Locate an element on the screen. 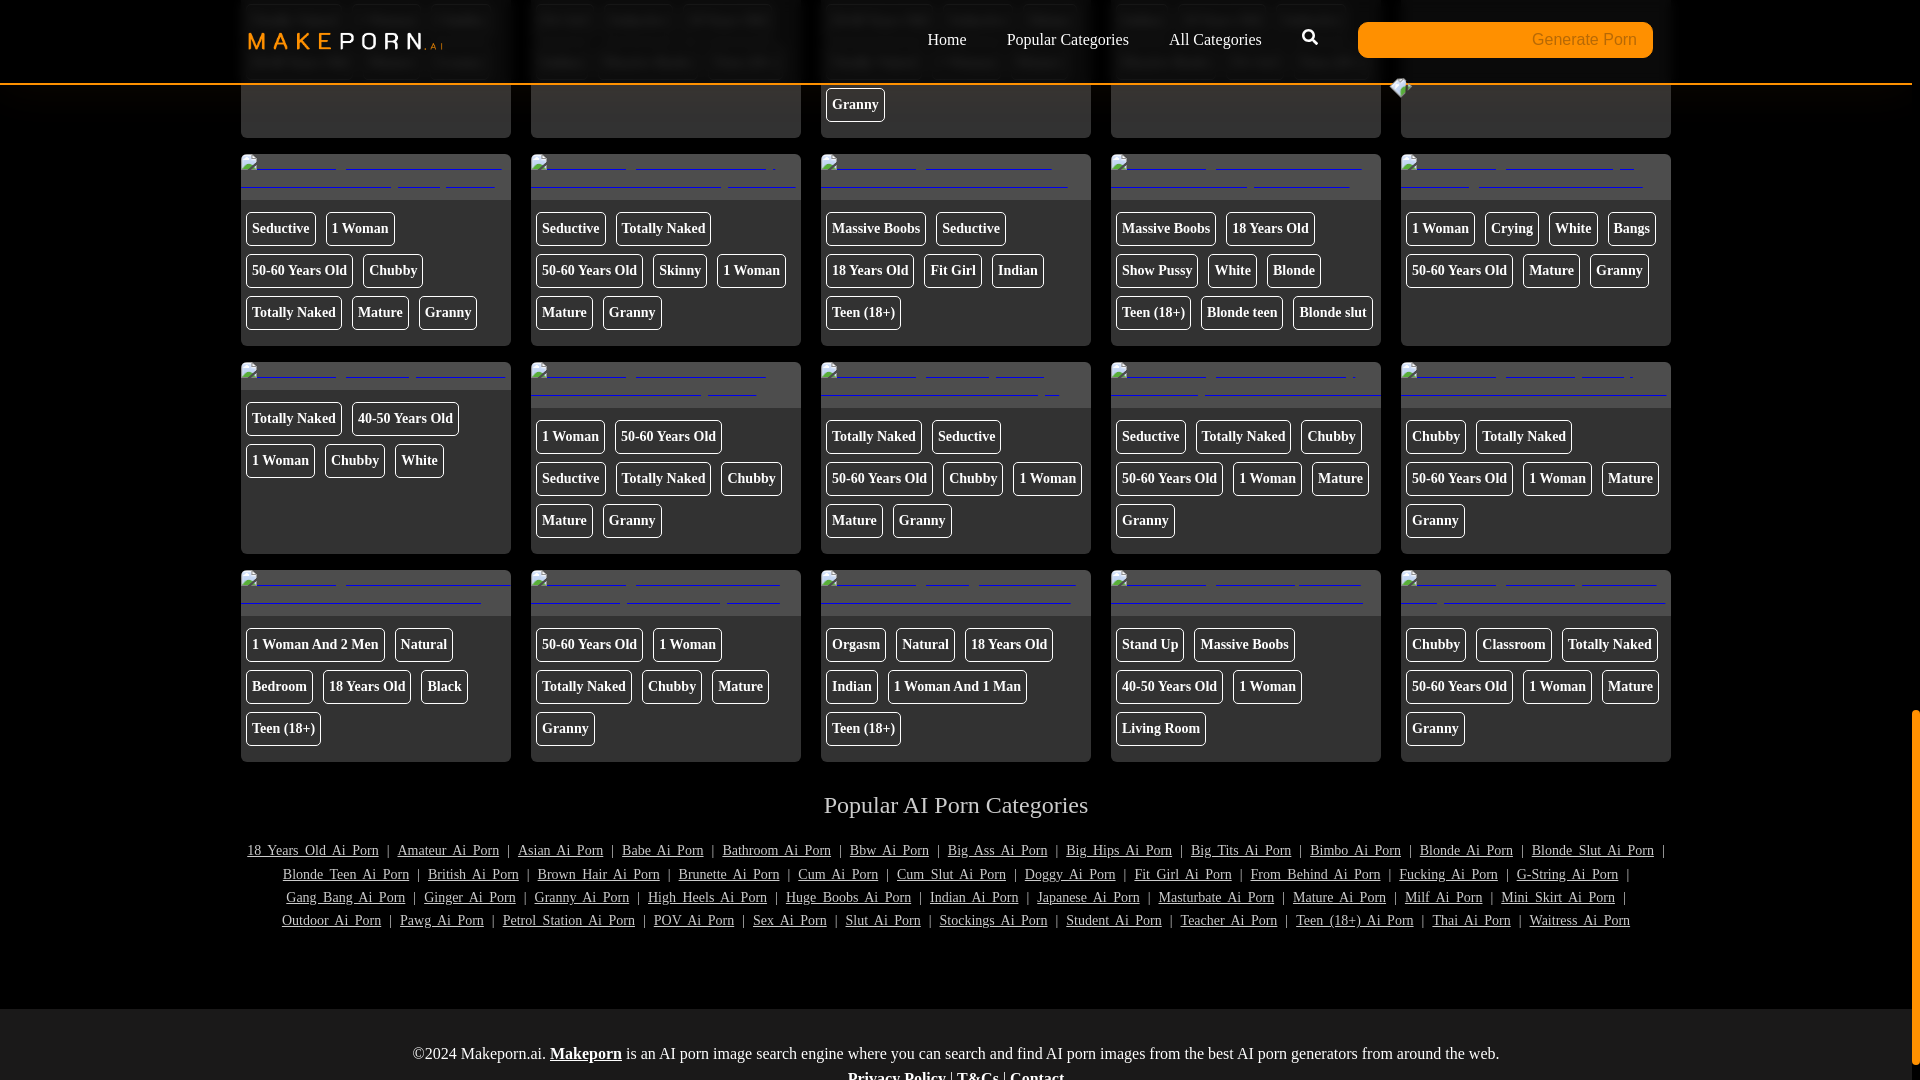 The width and height of the screenshot is (1920, 1080). Indian is located at coordinates (1141, 20).